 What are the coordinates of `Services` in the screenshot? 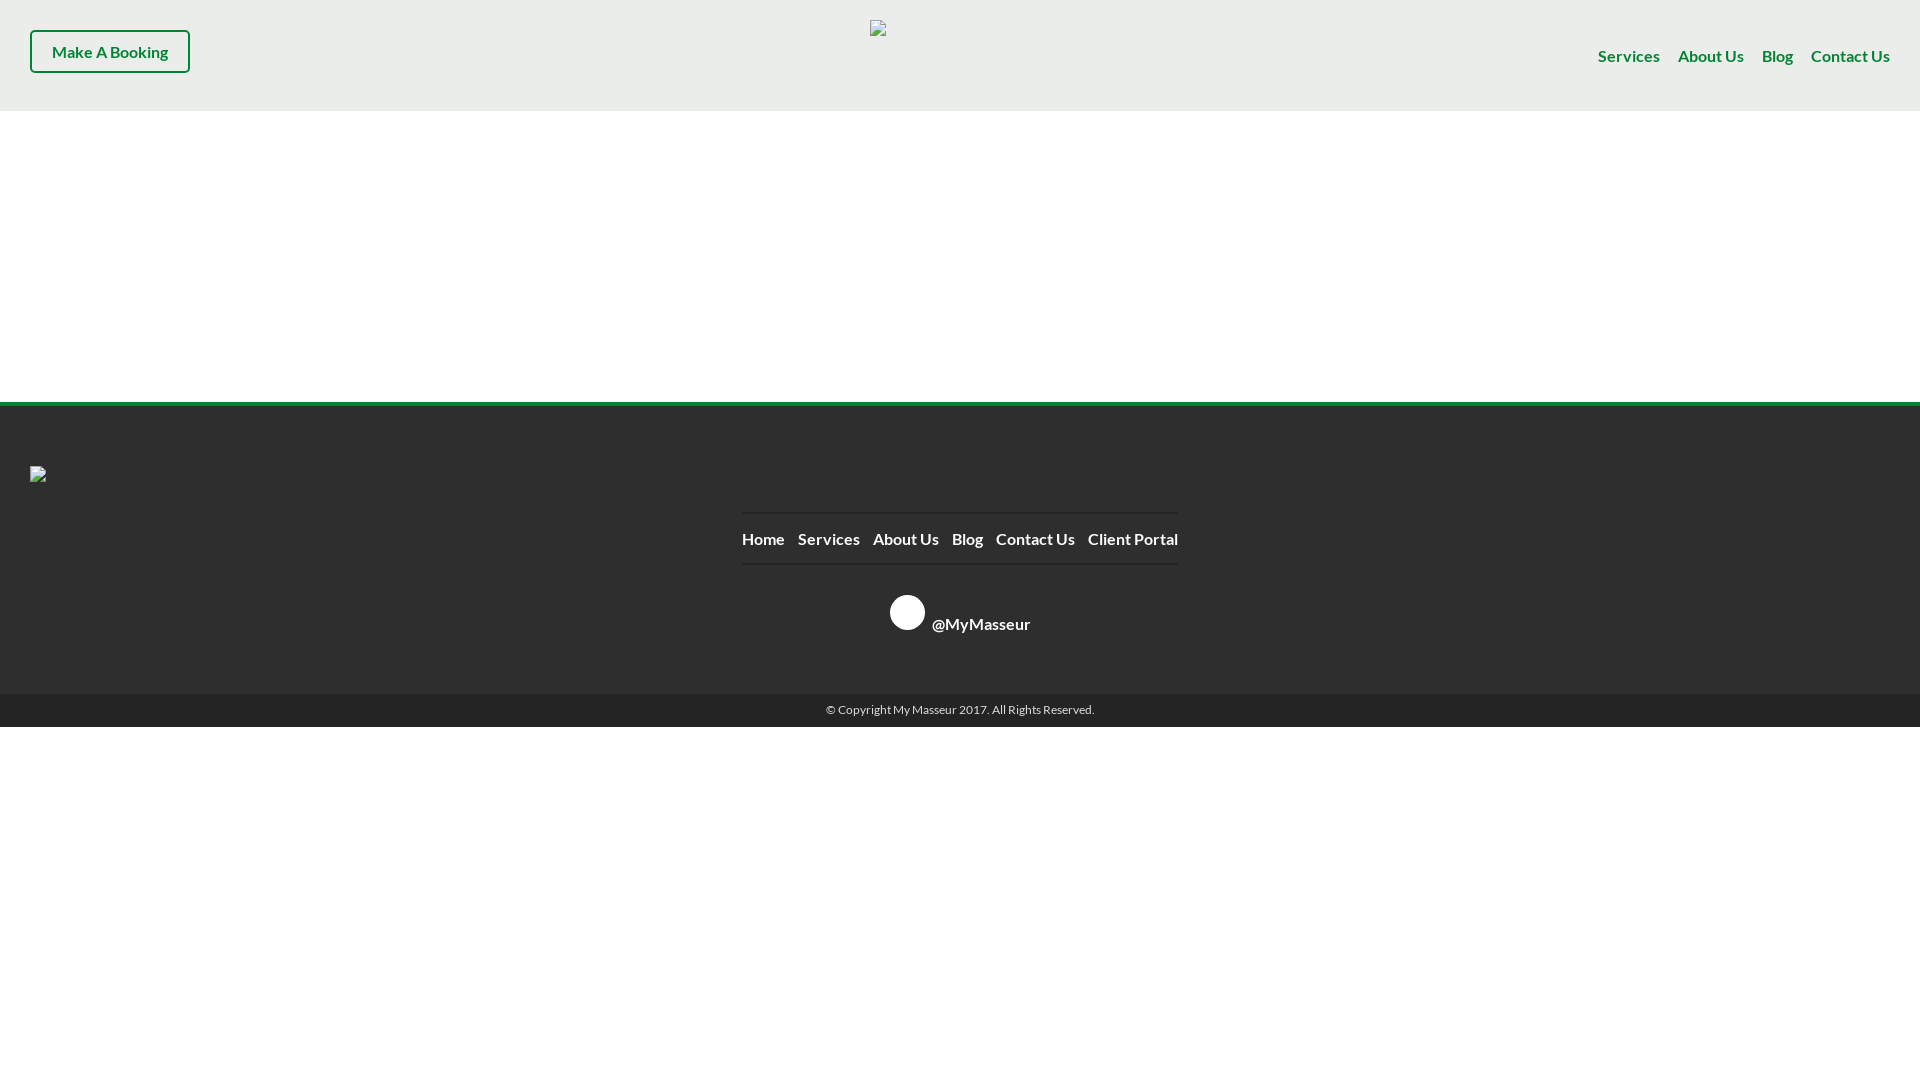 It's located at (1629, 56).